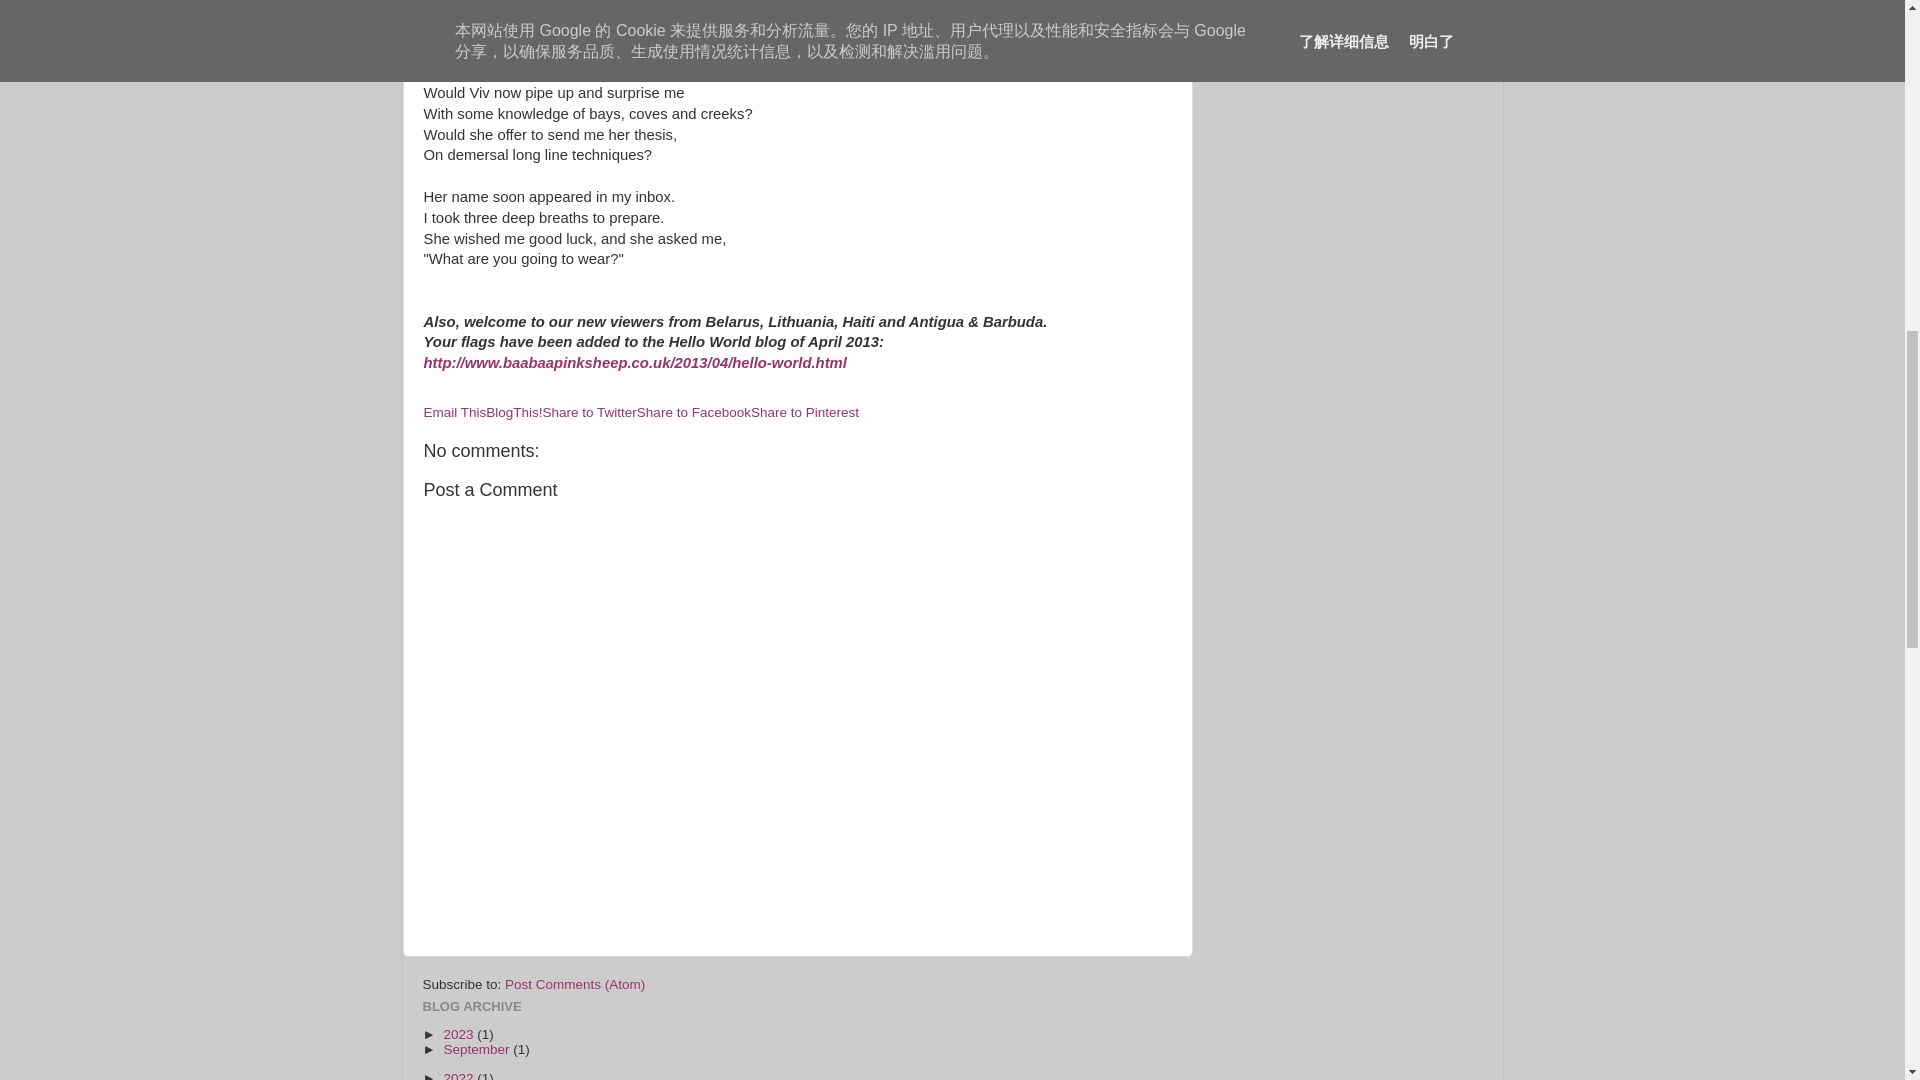 This screenshot has height=1080, width=1920. What do you see at coordinates (456, 411) in the screenshot?
I see `Email This` at bounding box center [456, 411].